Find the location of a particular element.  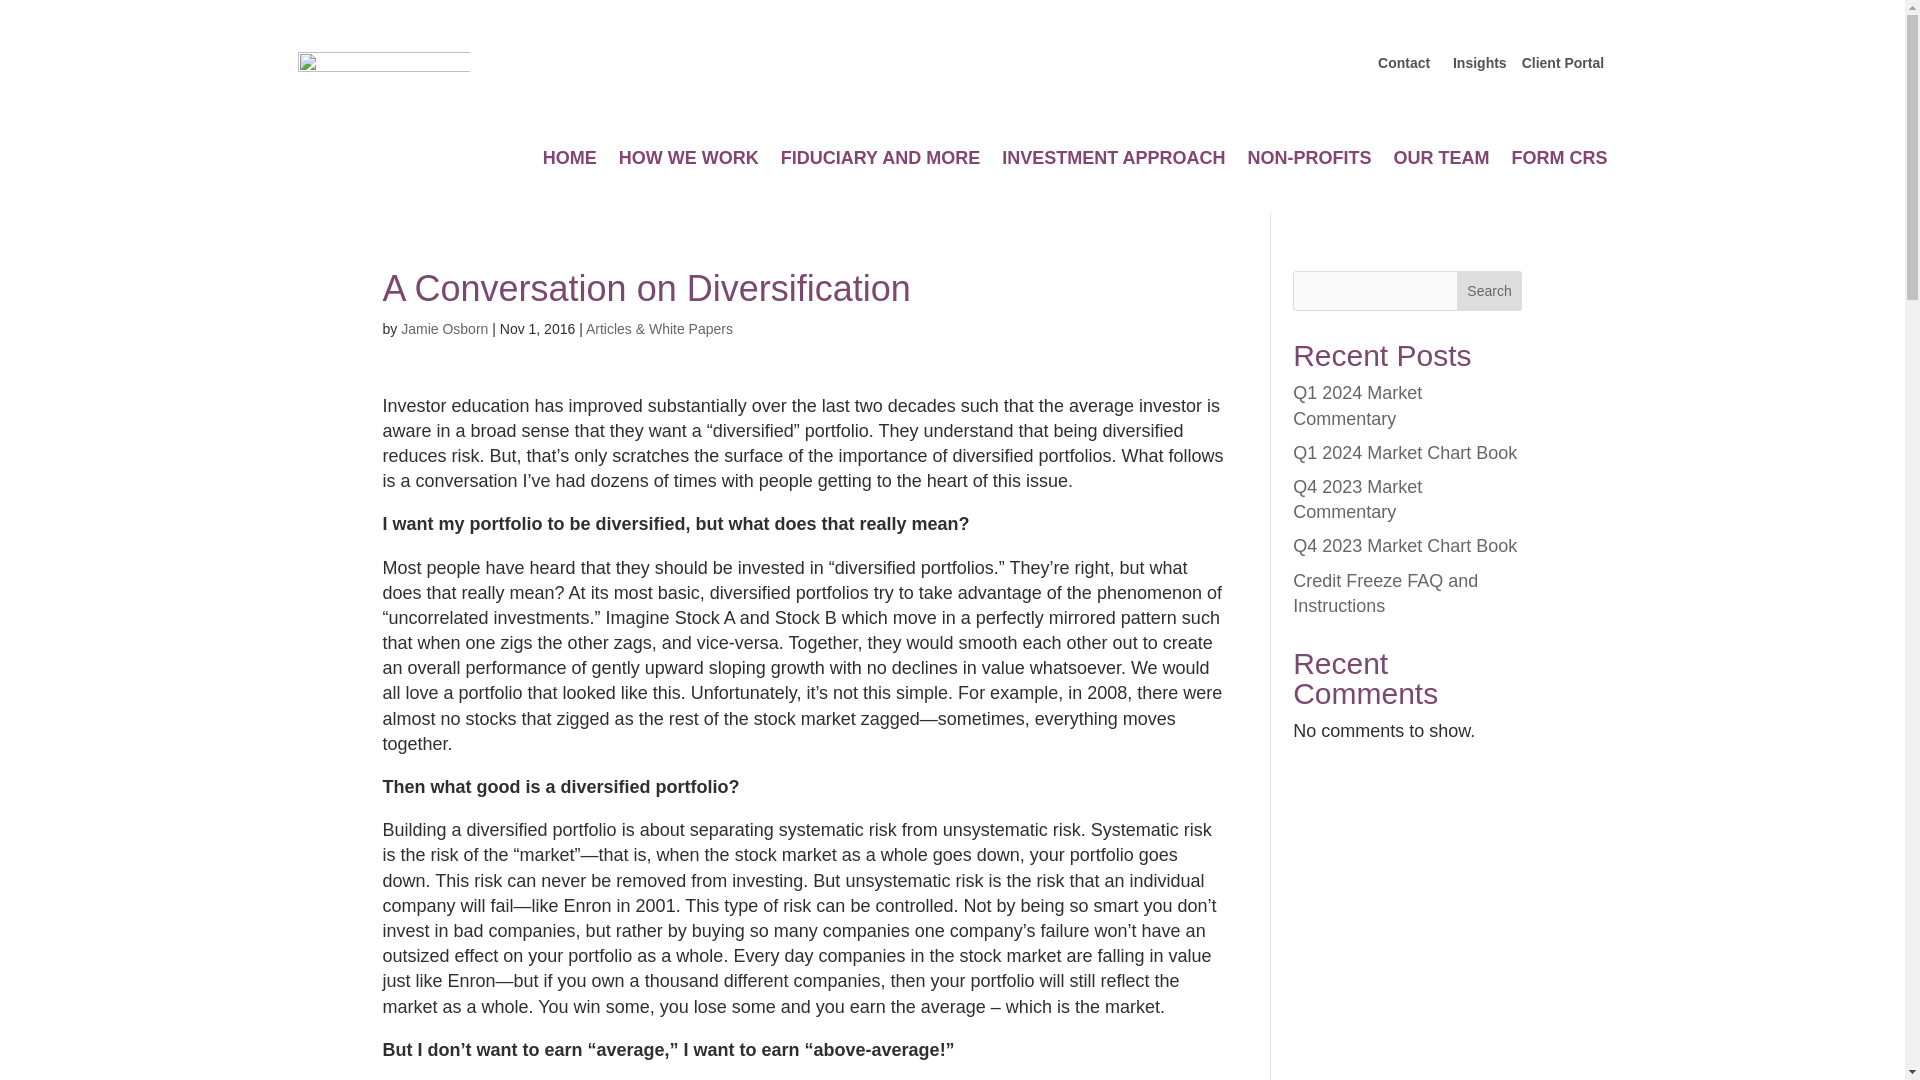

Contact  is located at coordinates (1406, 63).